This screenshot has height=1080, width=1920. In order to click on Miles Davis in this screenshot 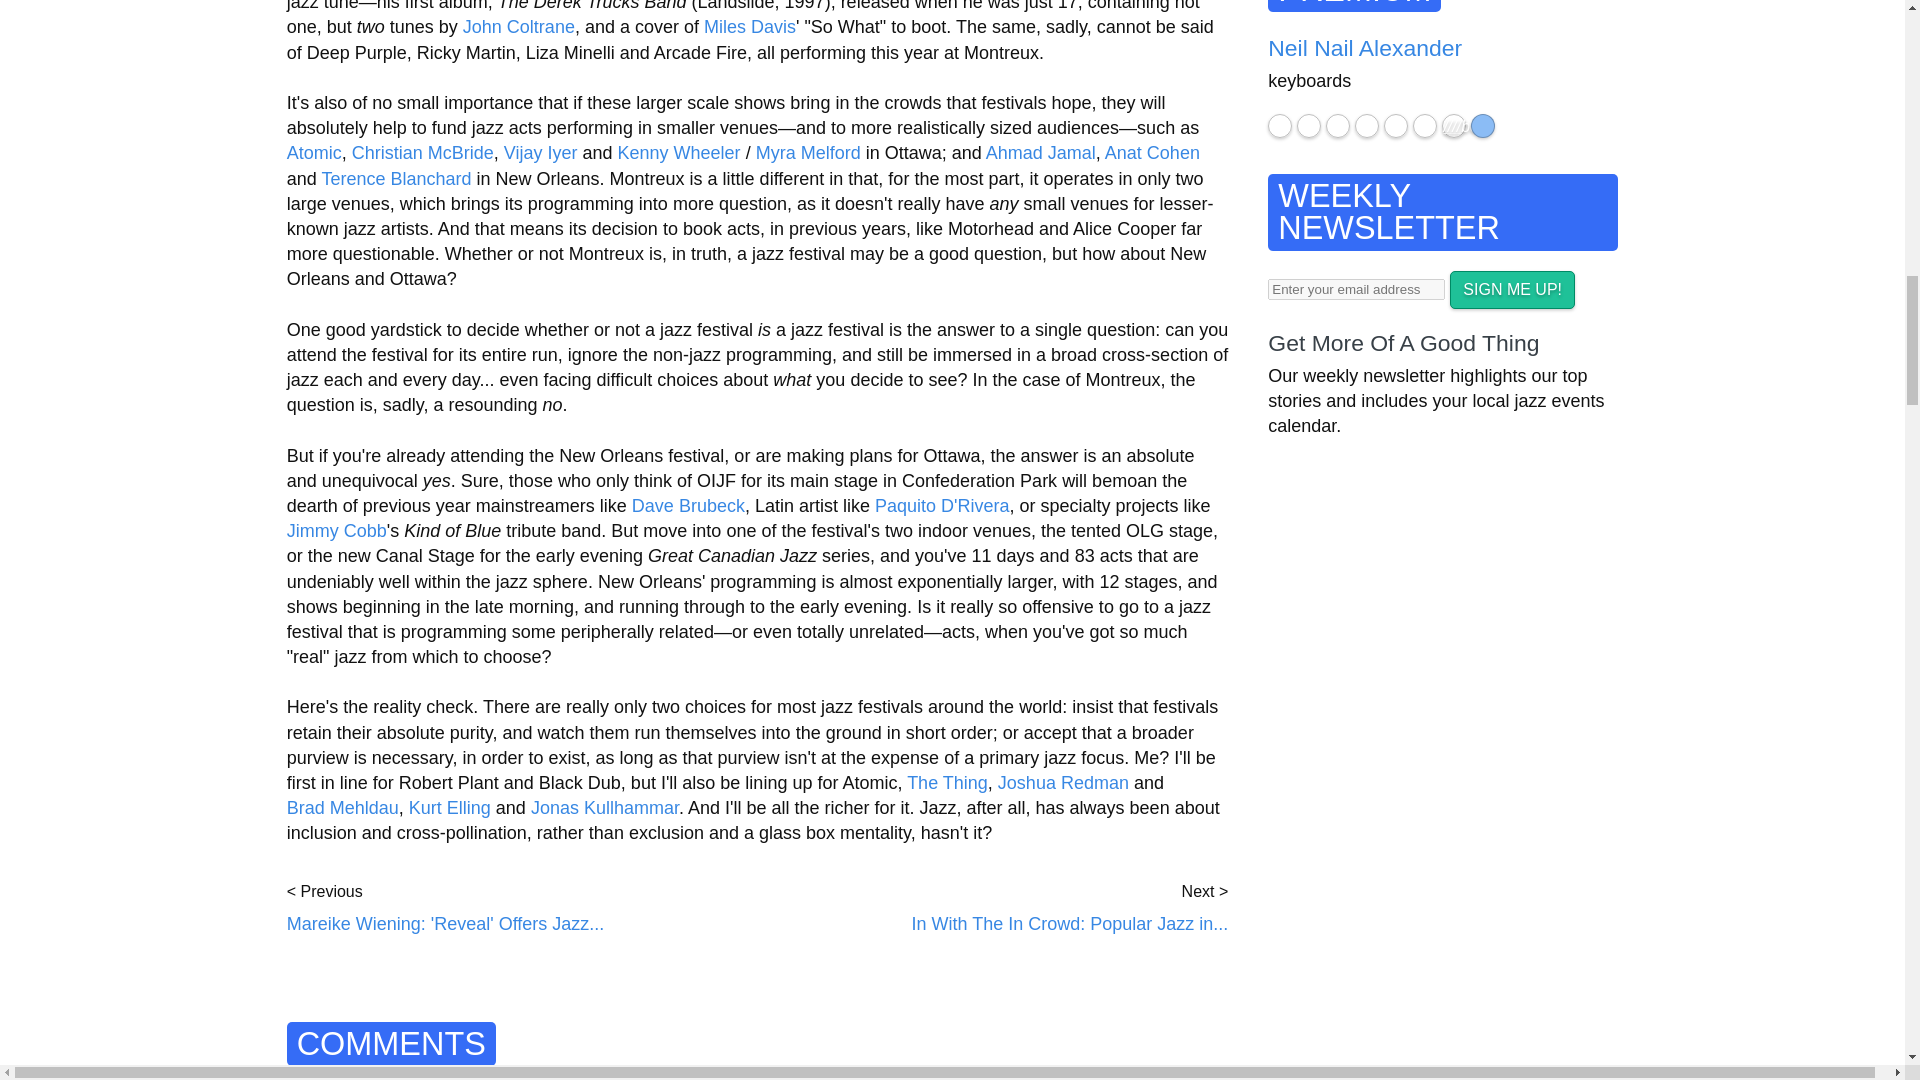, I will do `click(750, 26)`.